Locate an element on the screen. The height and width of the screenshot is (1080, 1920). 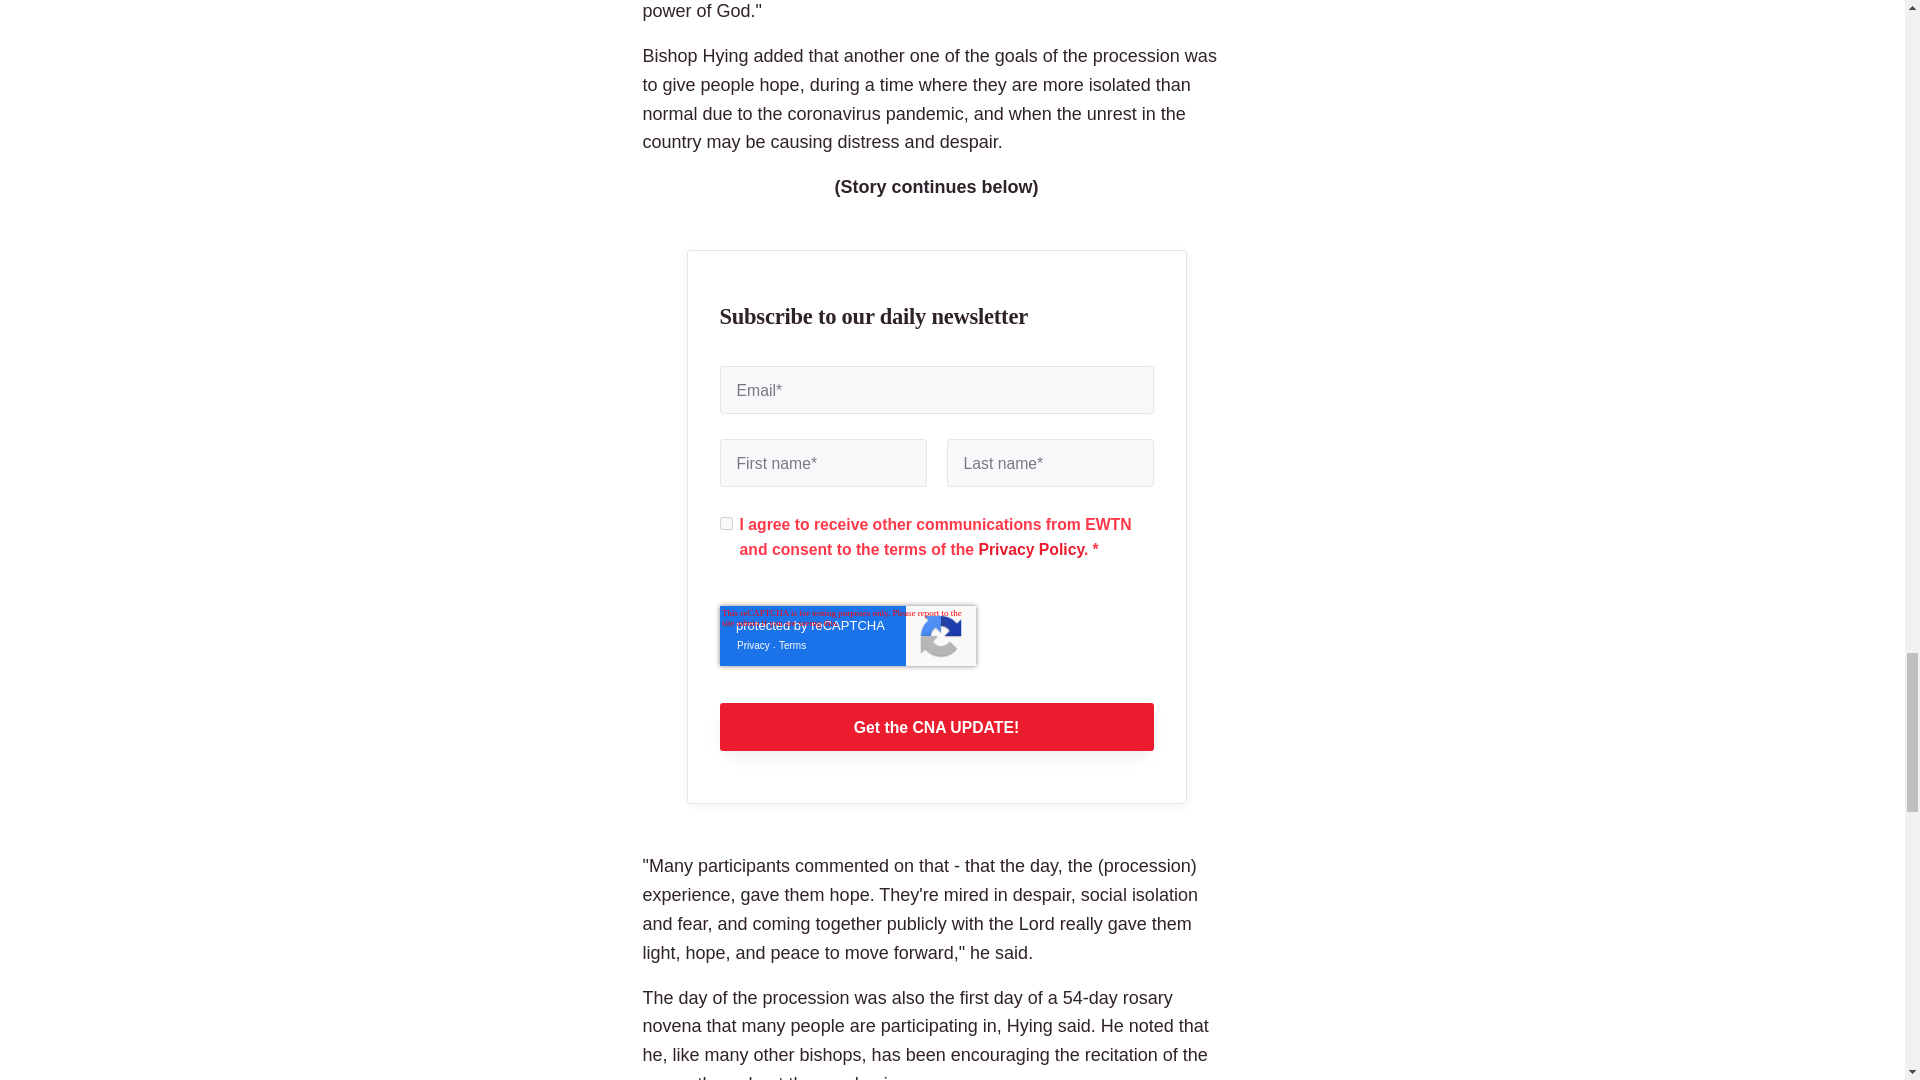
Get the CNA UPDATE! is located at coordinates (936, 726).